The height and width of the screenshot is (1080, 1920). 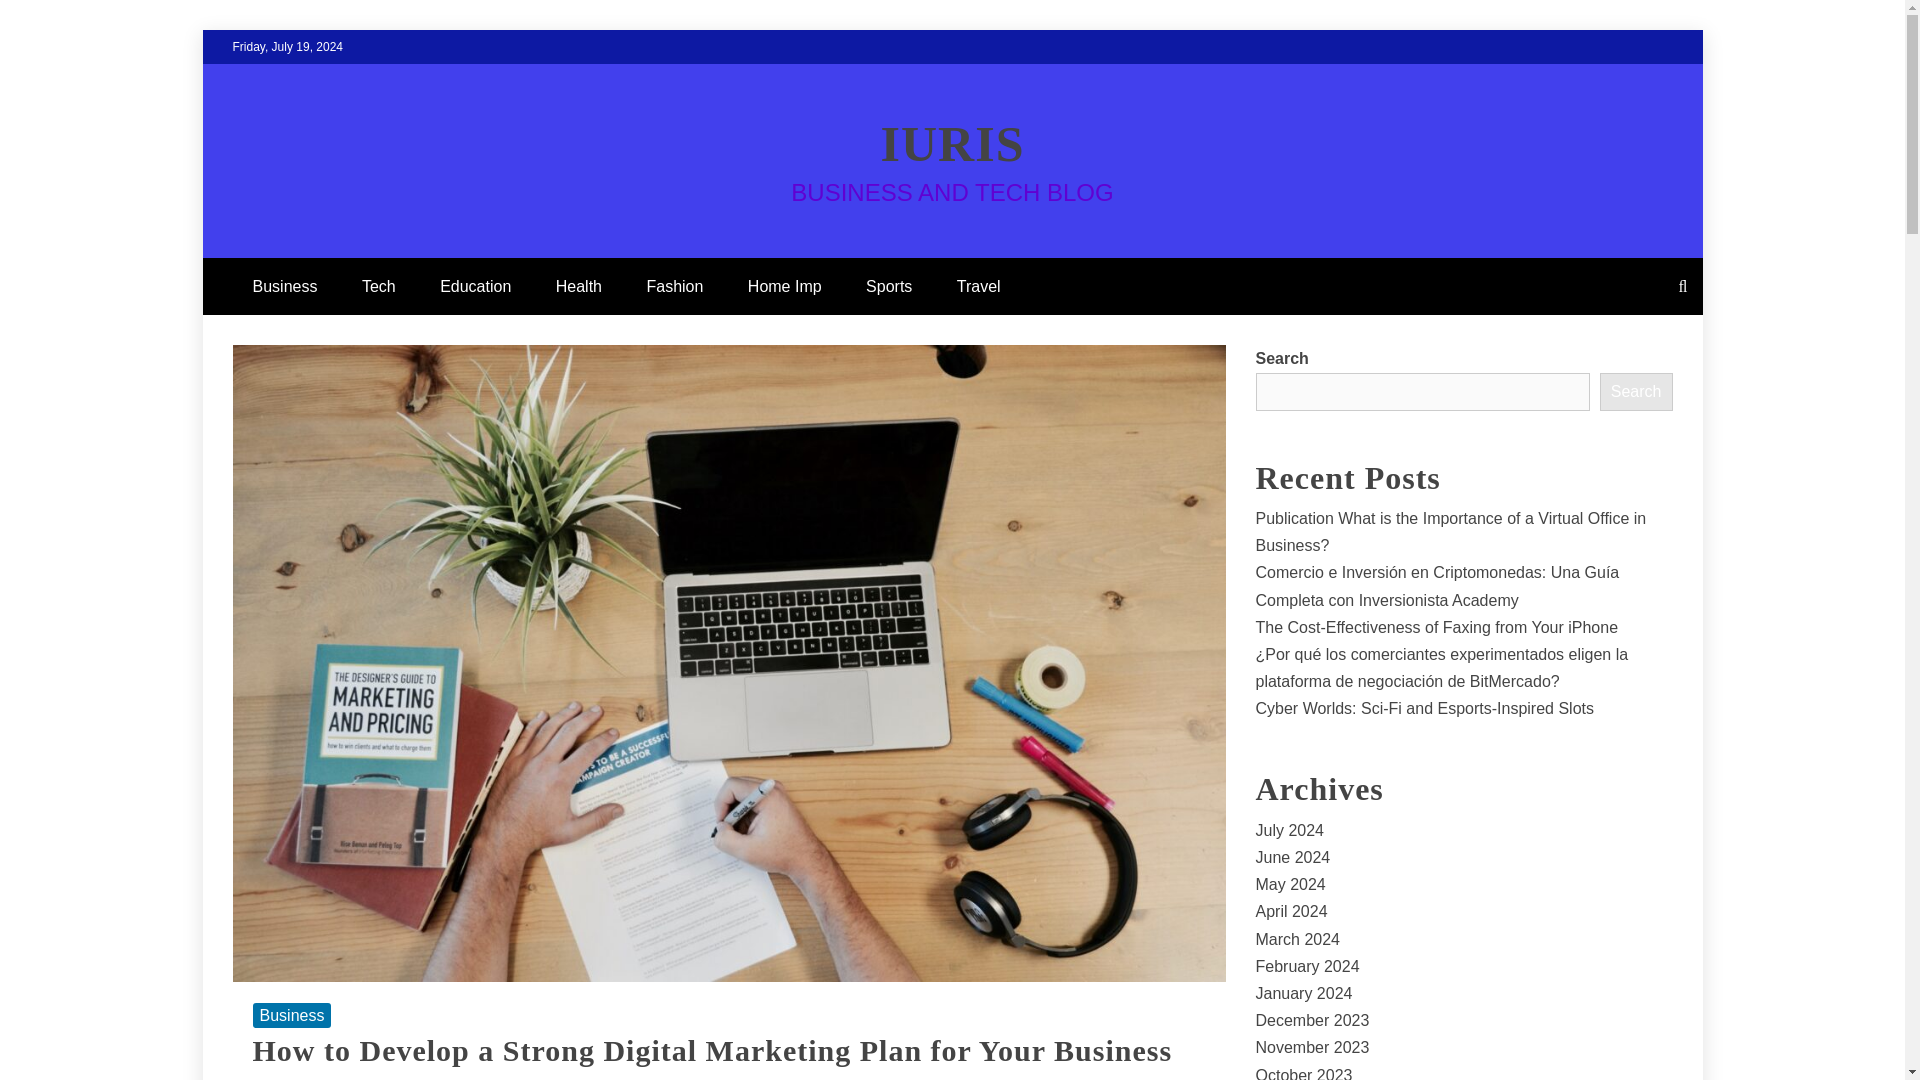 I want to click on Fashion, so click(x=674, y=286).